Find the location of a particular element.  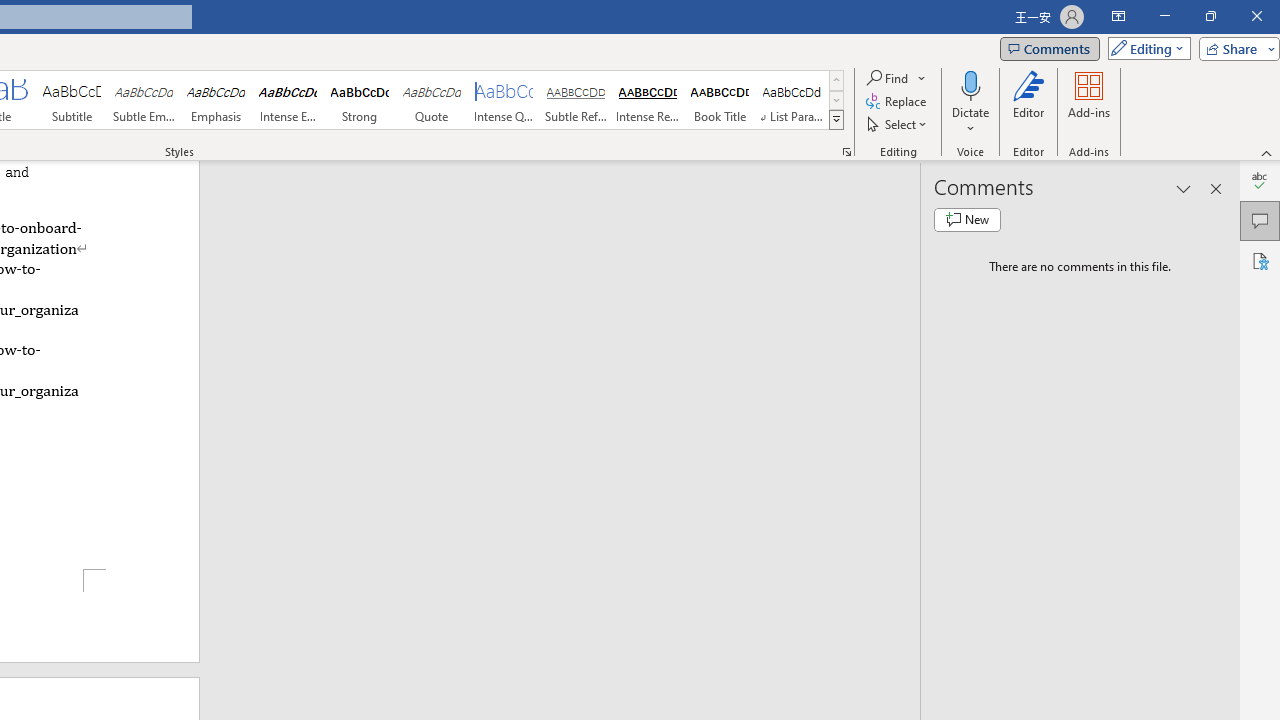

New comment is located at coordinates (967, 220).